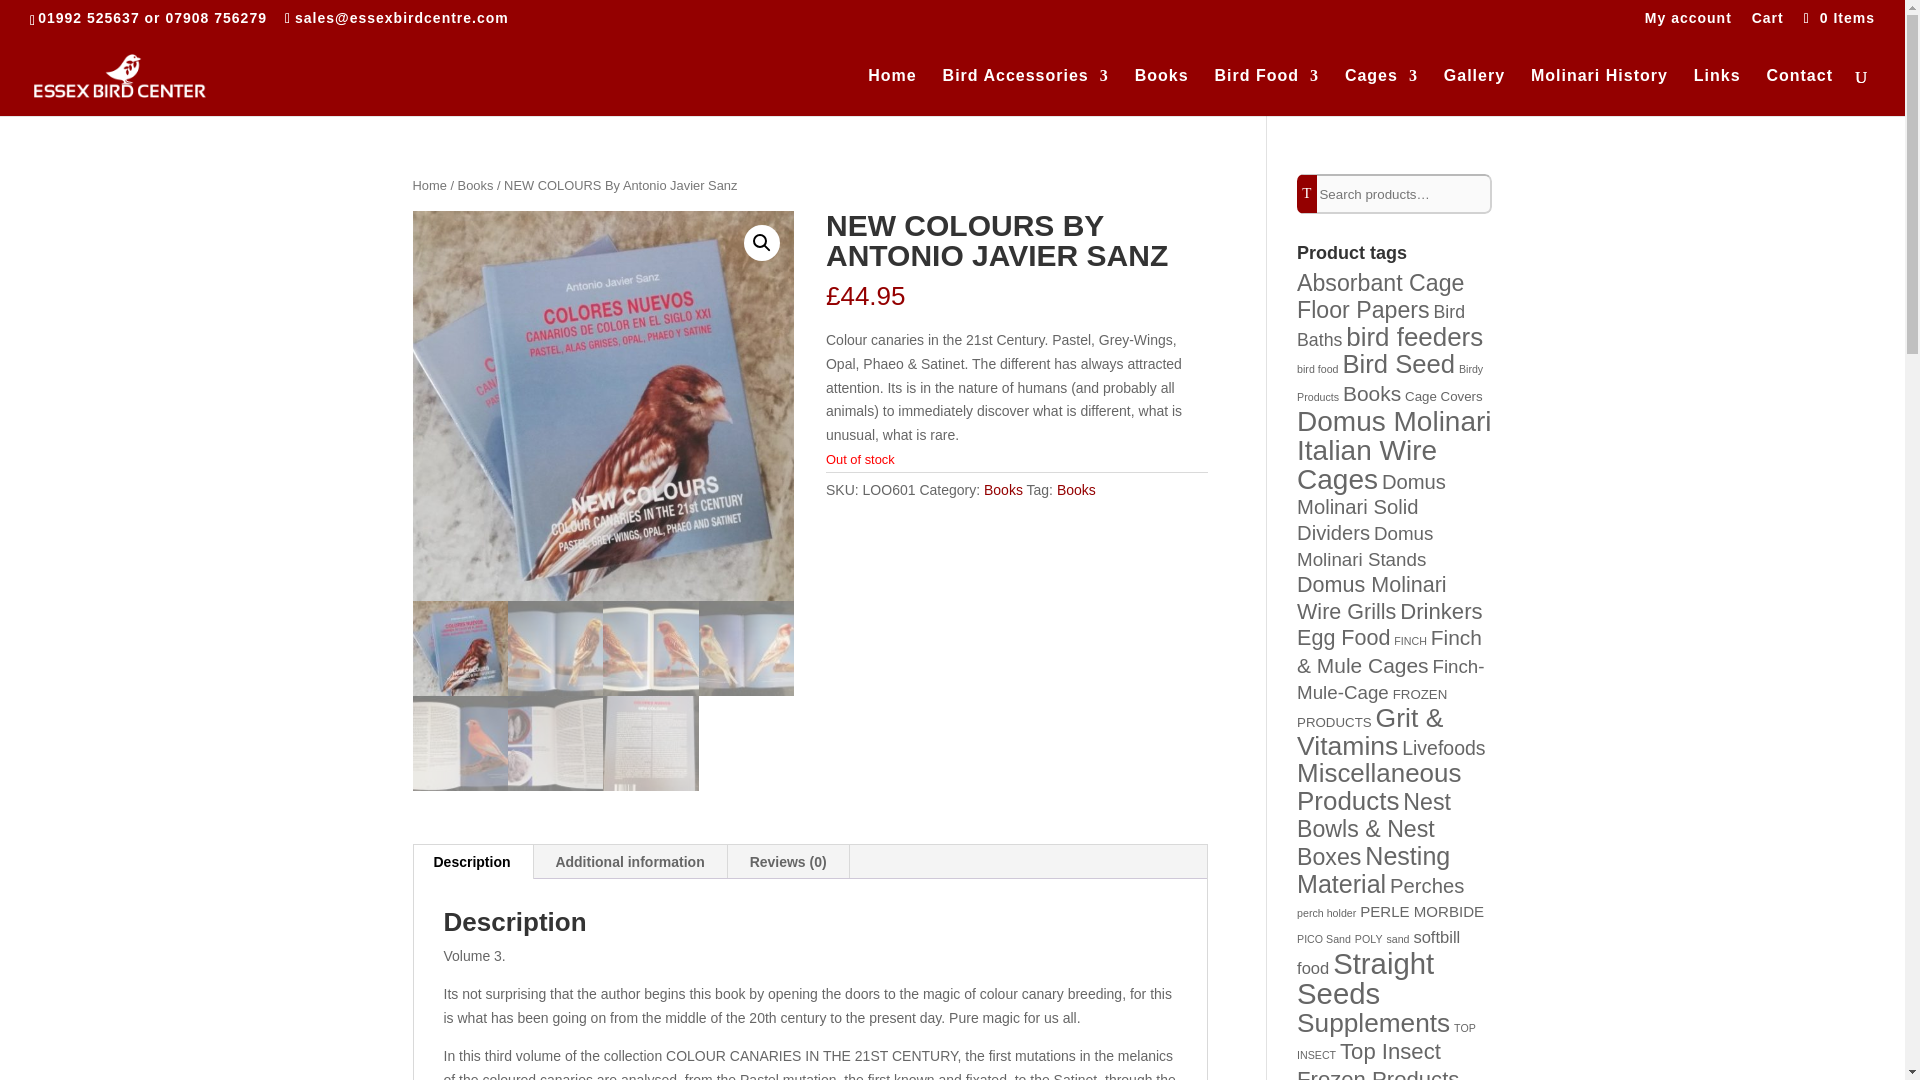 This screenshot has height=1080, width=1920. What do you see at coordinates (1474, 92) in the screenshot?
I see `Gallery` at bounding box center [1474, 92].